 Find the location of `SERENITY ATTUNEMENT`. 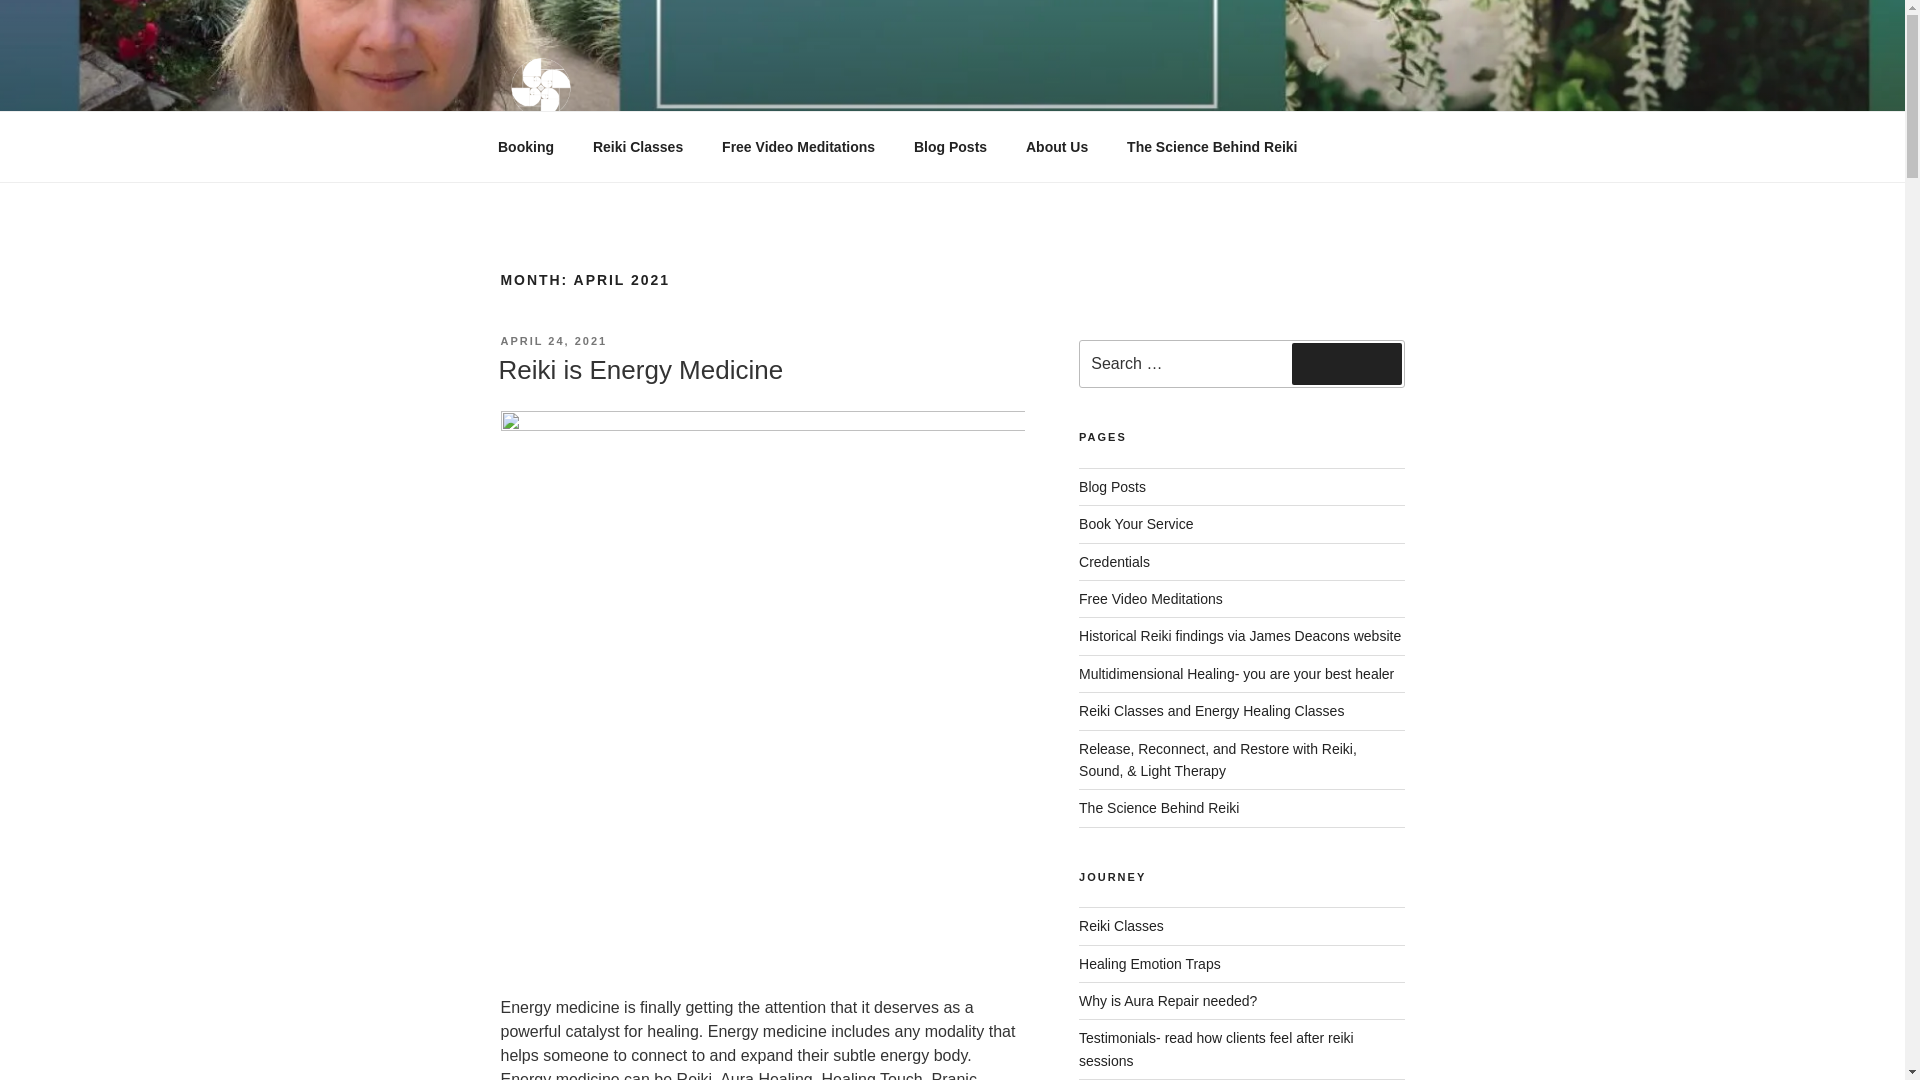

SERENITY ATTUNEMENT is located at coordinates (744, 158).